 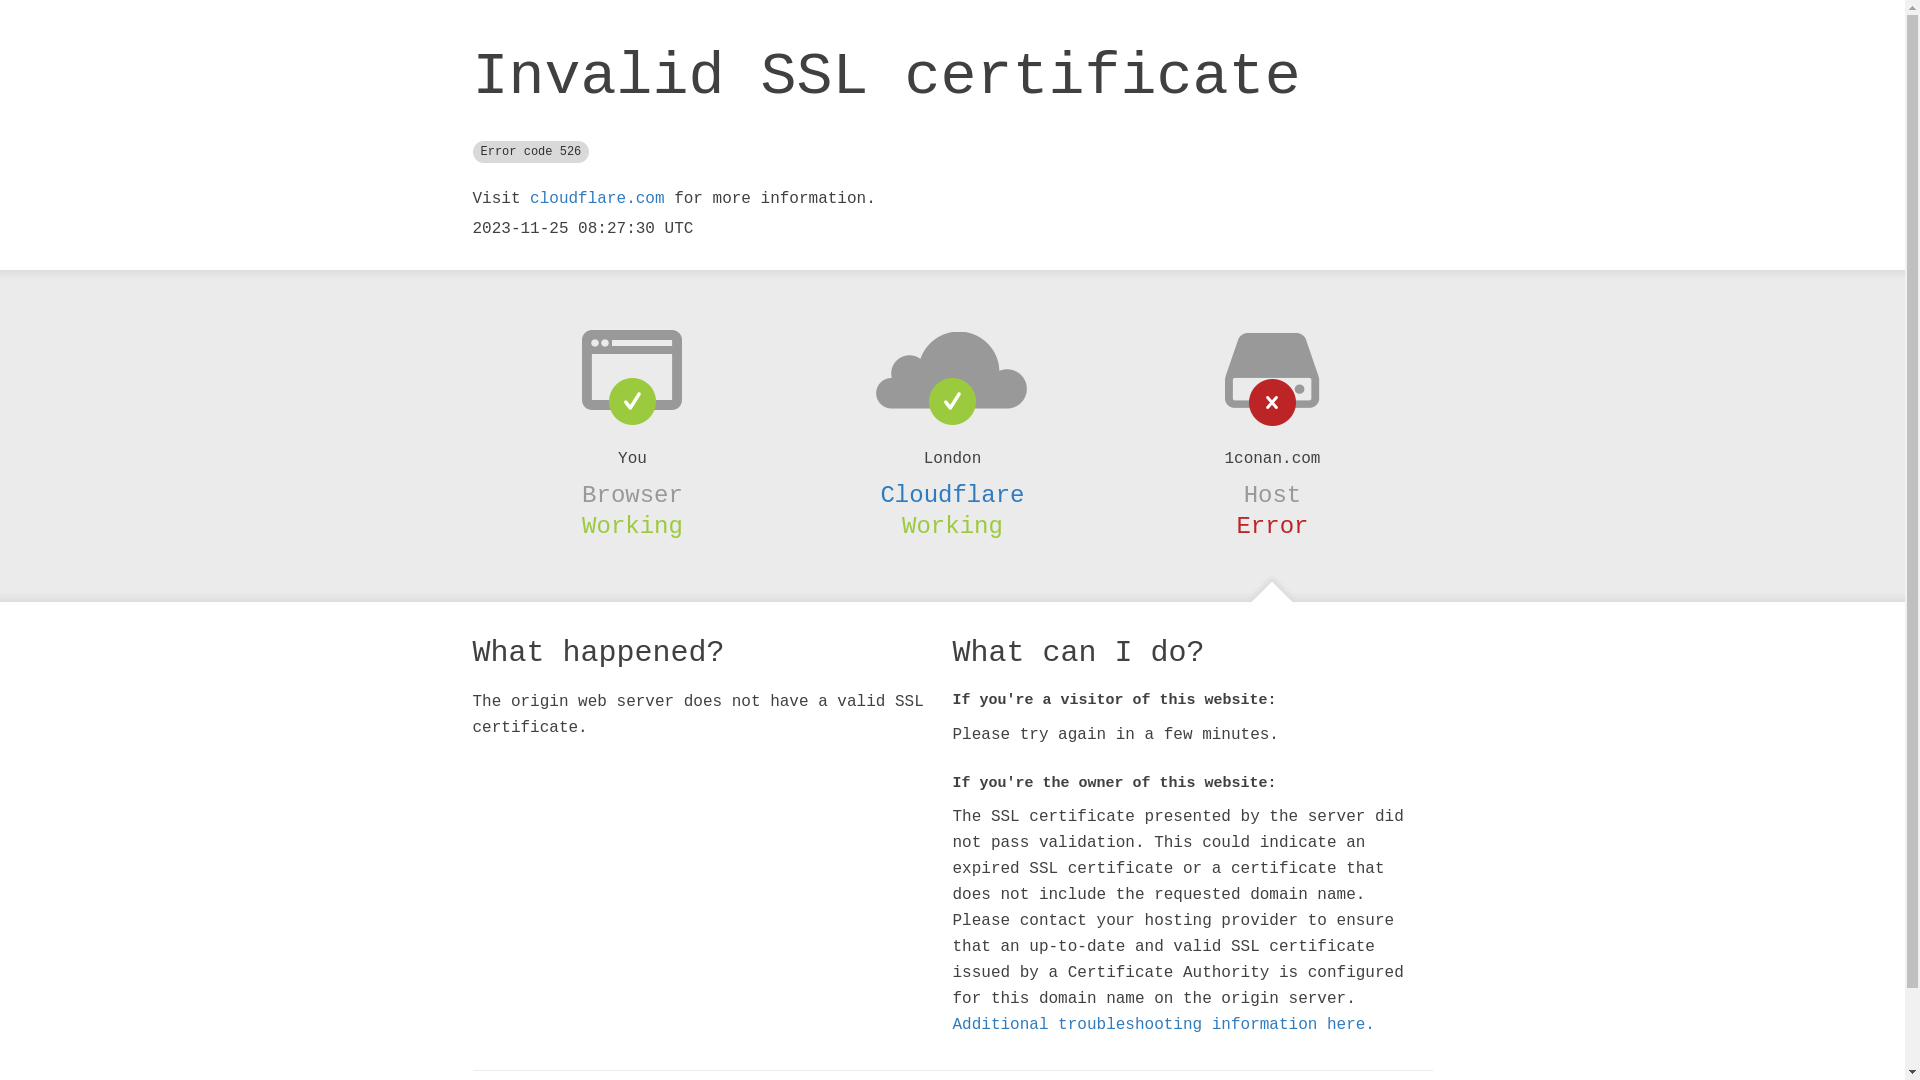 I want to click on Cloudflare, so click(x=952, y=495).